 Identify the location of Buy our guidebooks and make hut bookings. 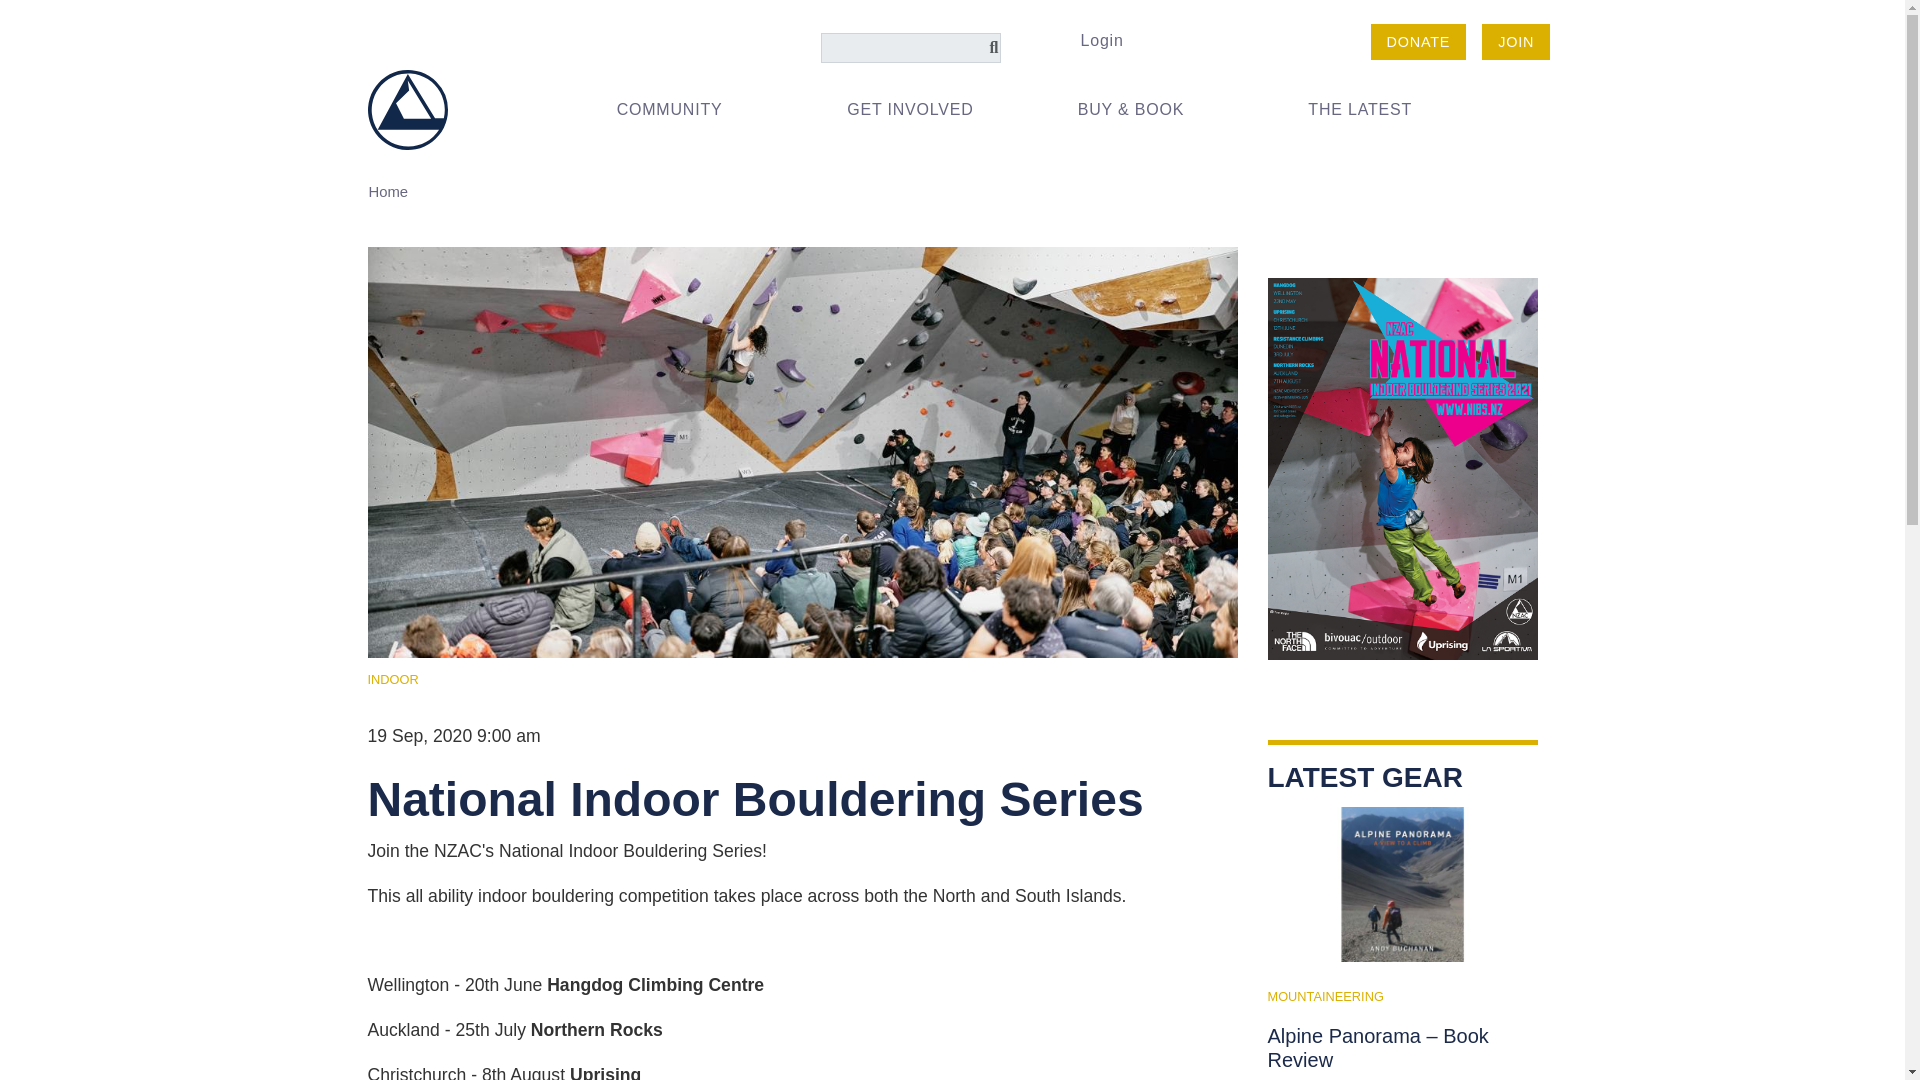
(1150, 109).